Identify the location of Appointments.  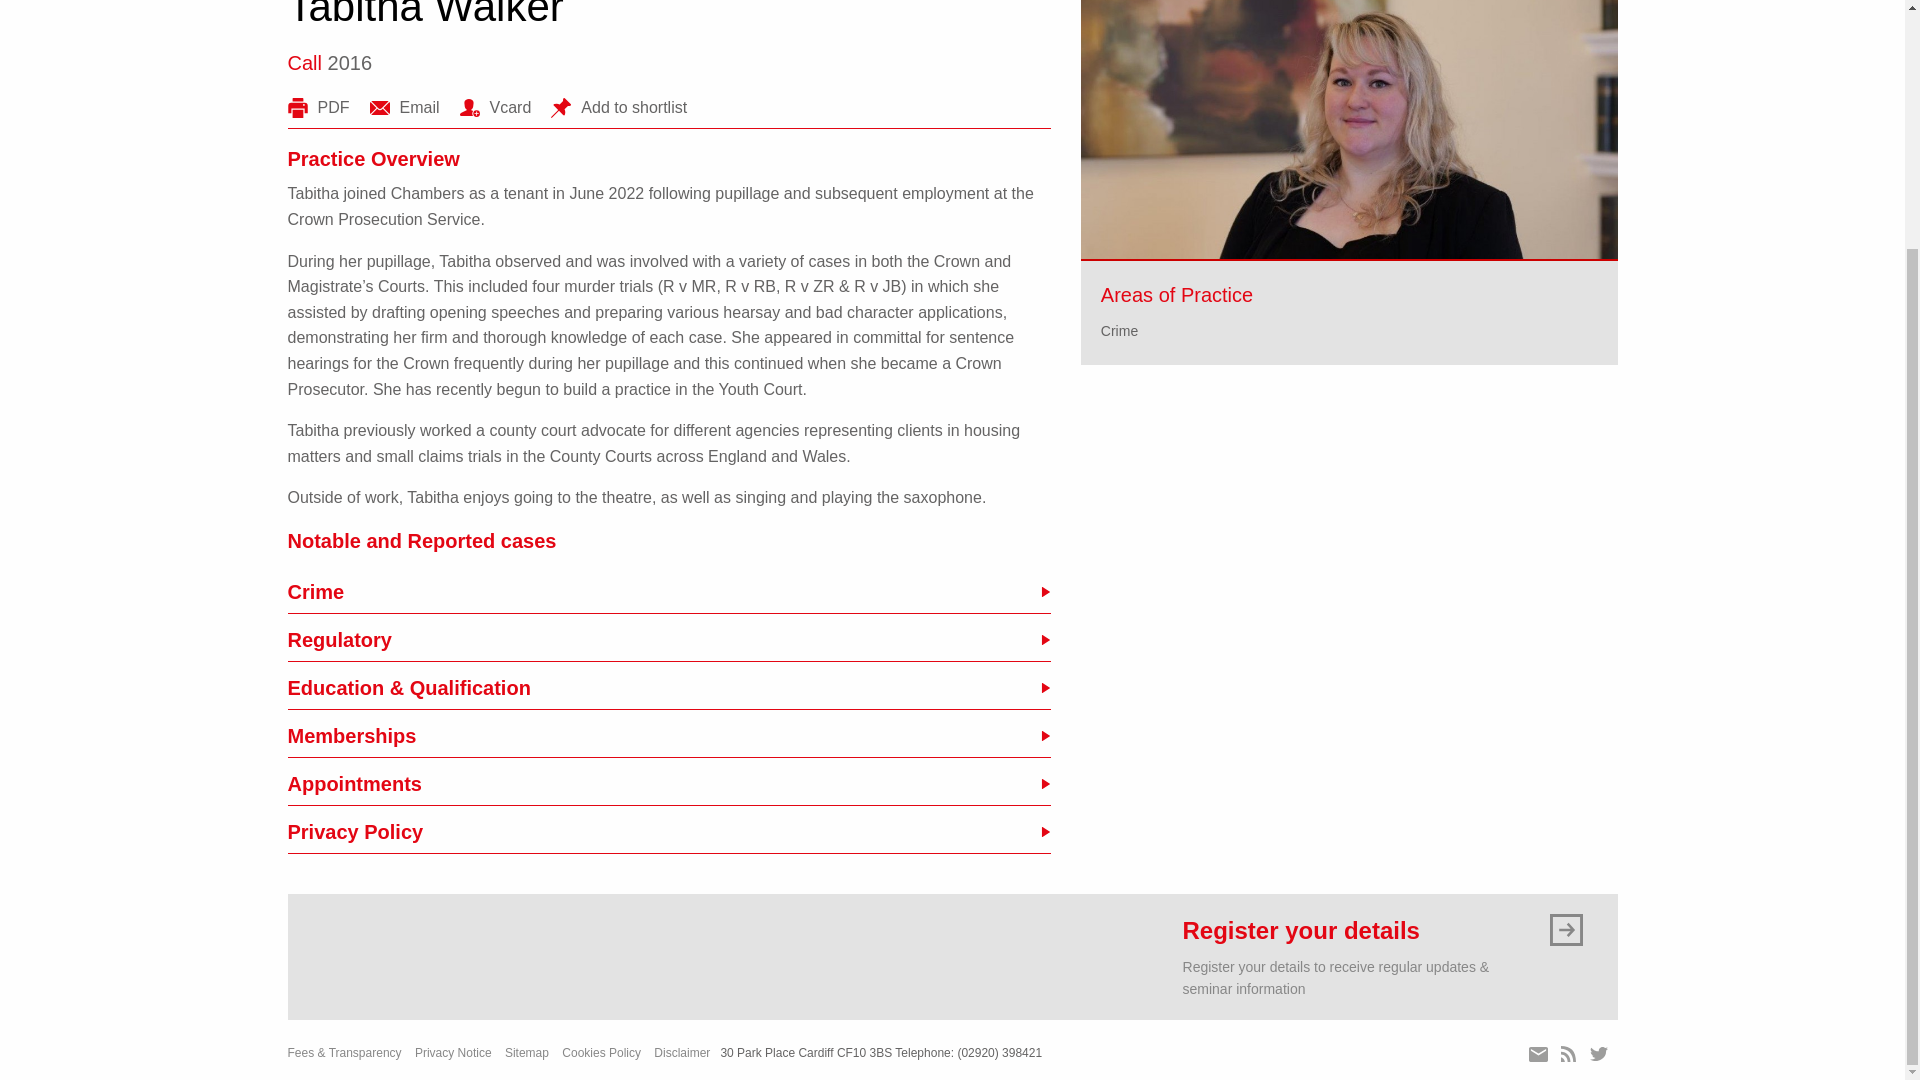
(669, 783).